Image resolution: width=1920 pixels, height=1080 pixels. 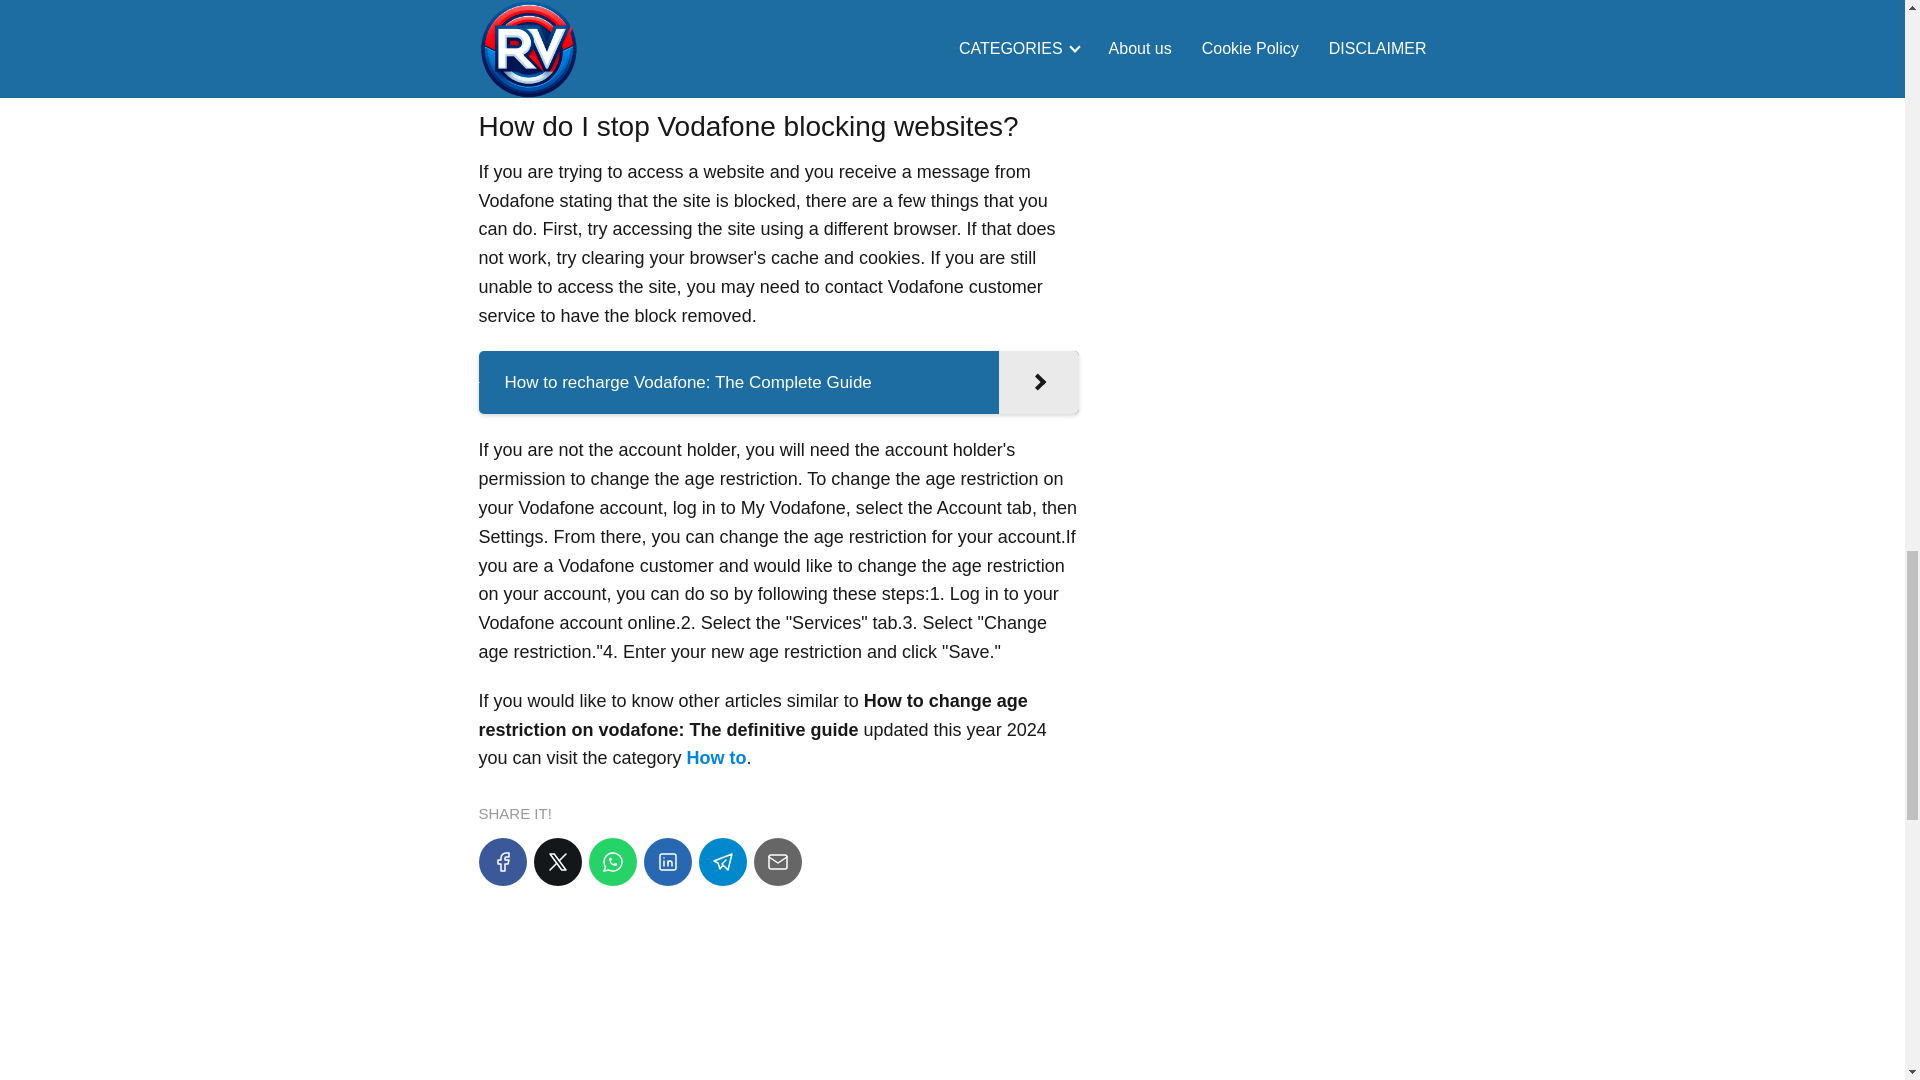 What do you see at coordinates (667, 862) in the screenshot?
I see `LinkedIn` at bounding box center [667, 862].